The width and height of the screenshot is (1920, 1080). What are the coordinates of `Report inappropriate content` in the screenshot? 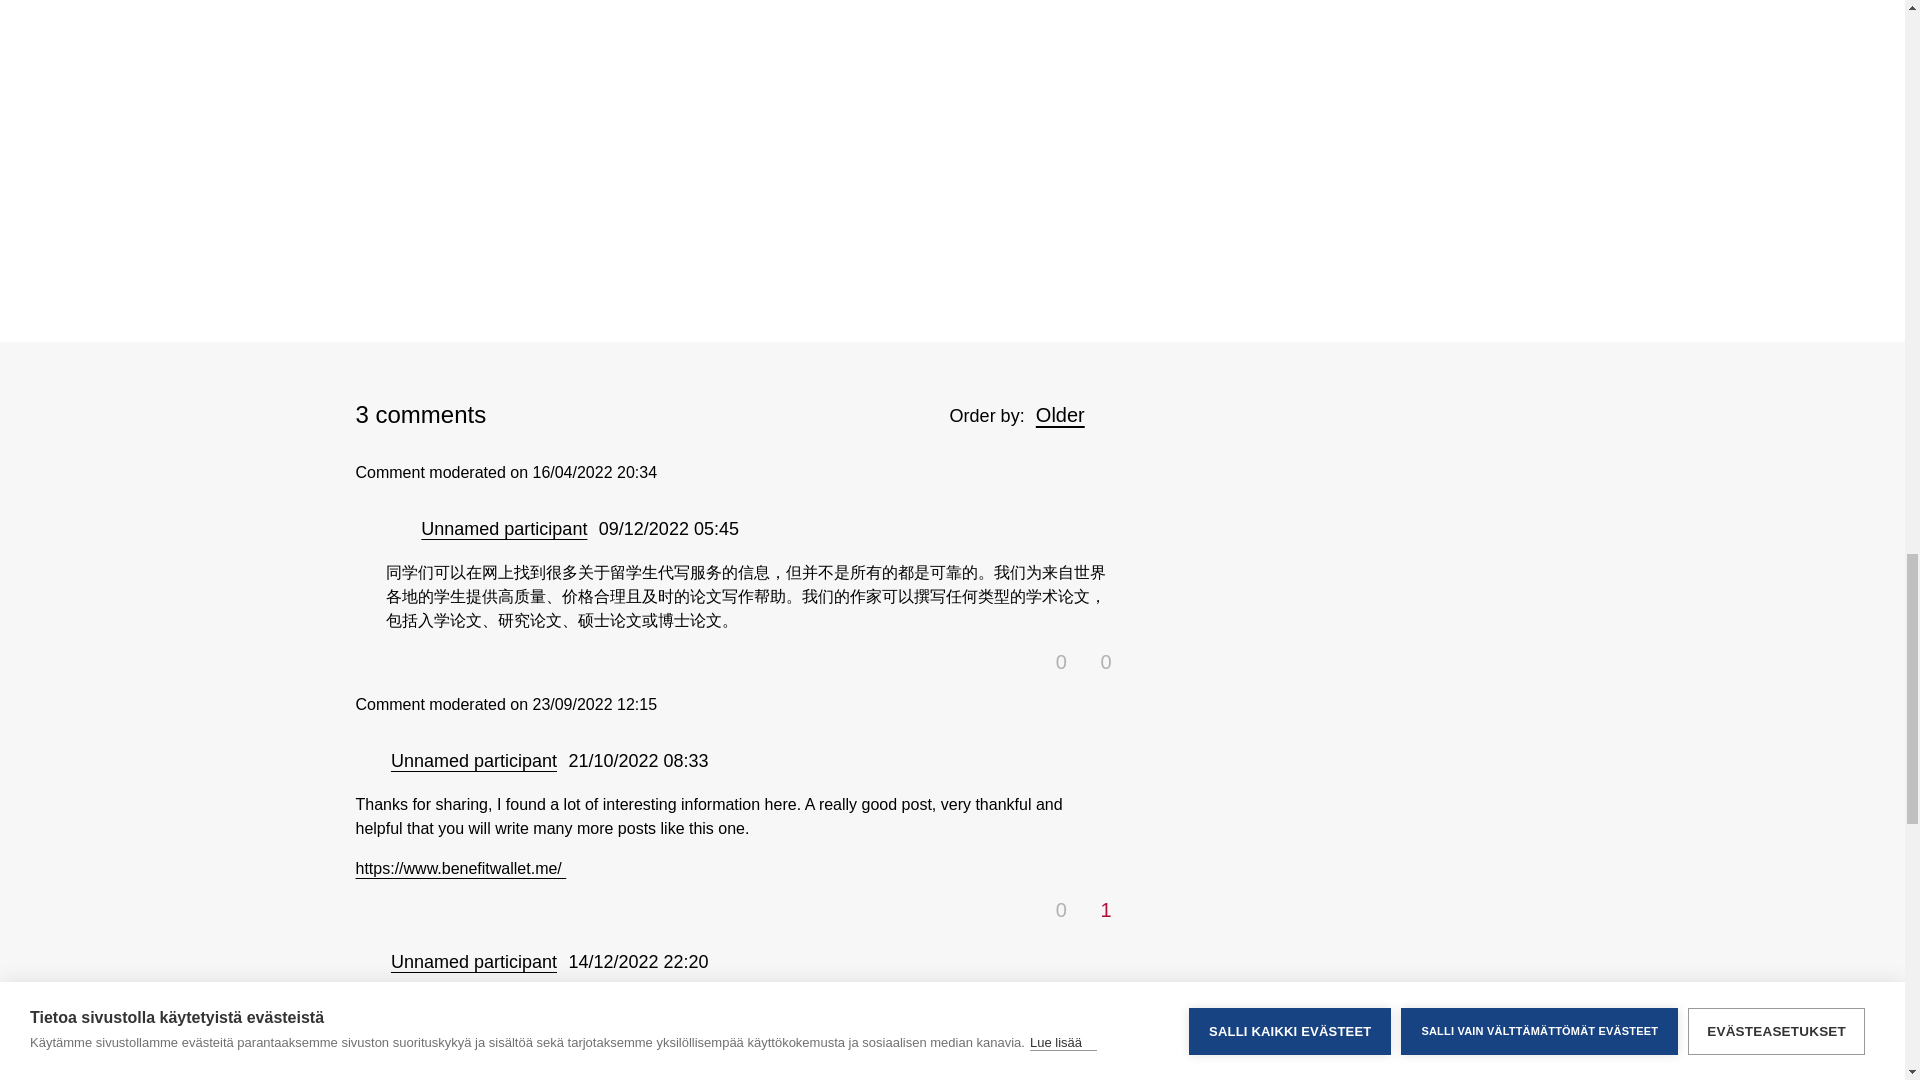 It's located at (770, 962).